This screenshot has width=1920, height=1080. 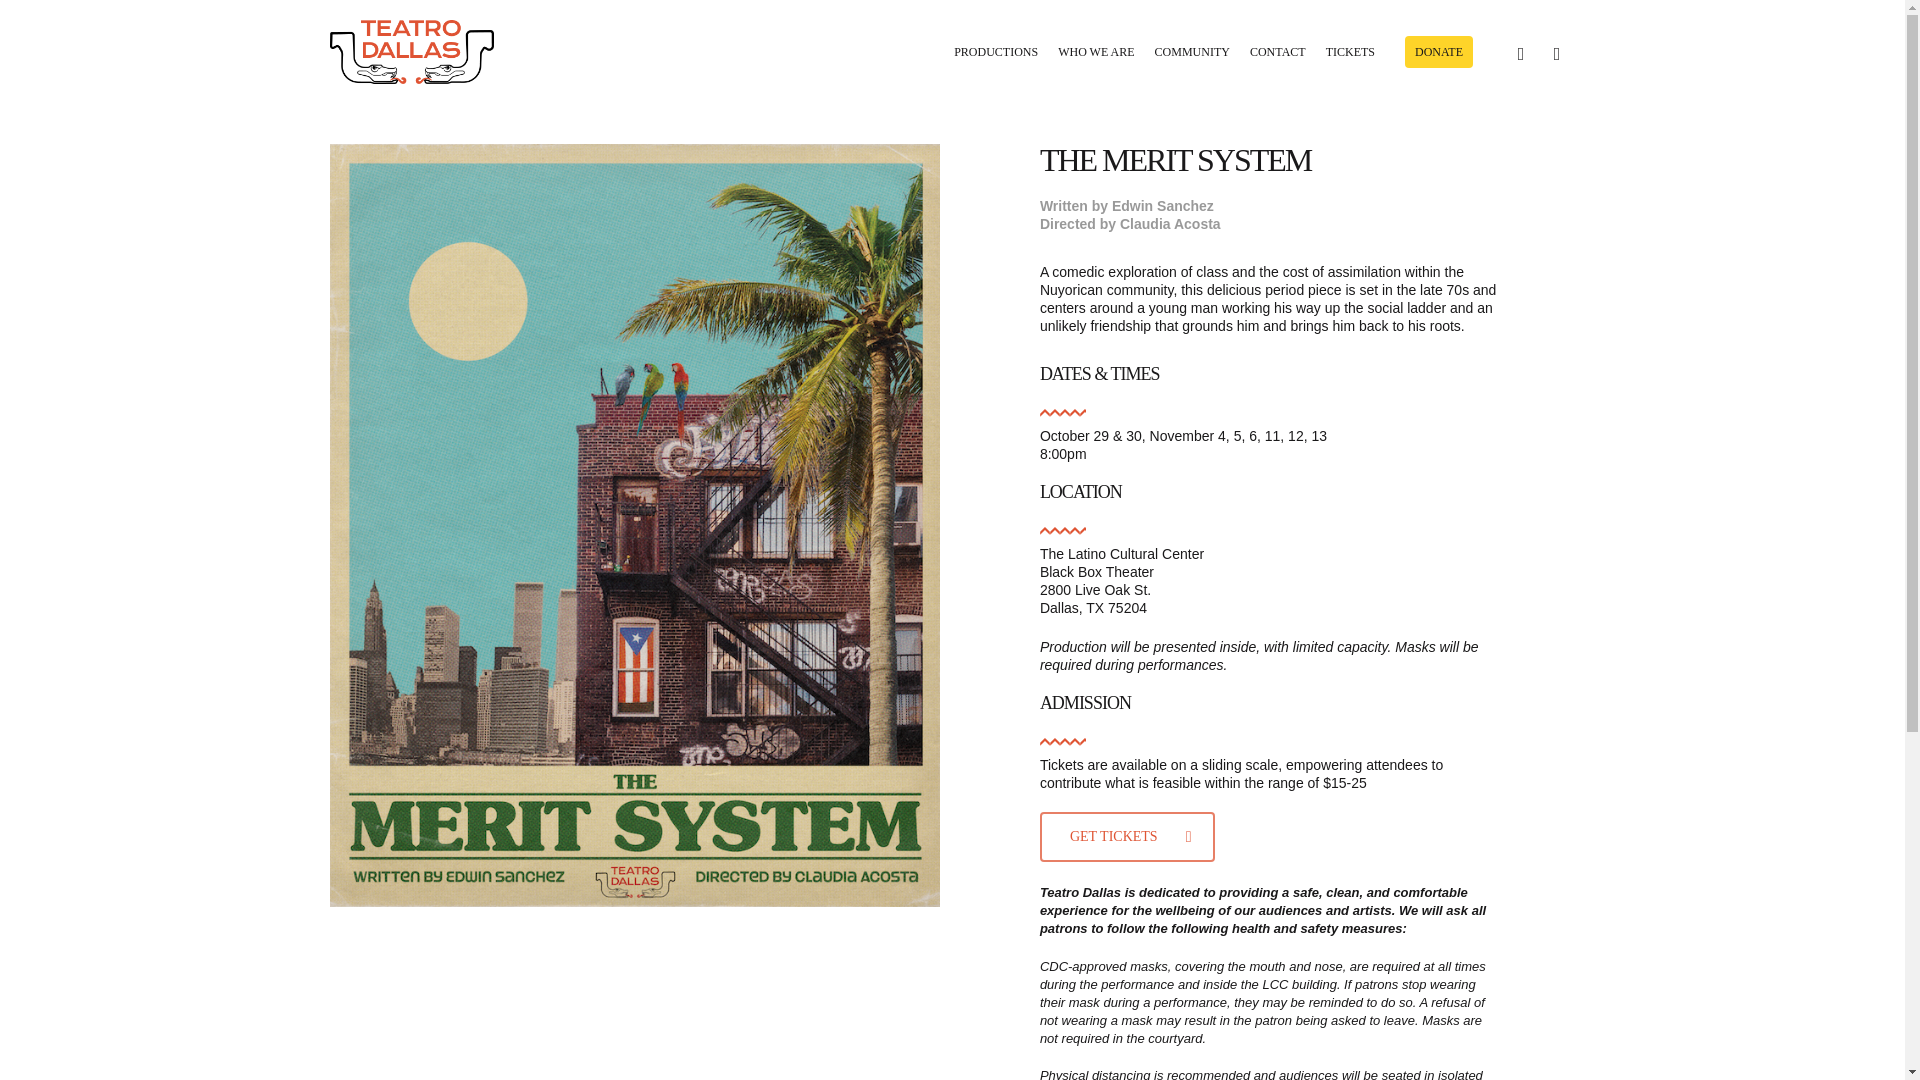 I want to click on Productions, so click(x=996, y=52).